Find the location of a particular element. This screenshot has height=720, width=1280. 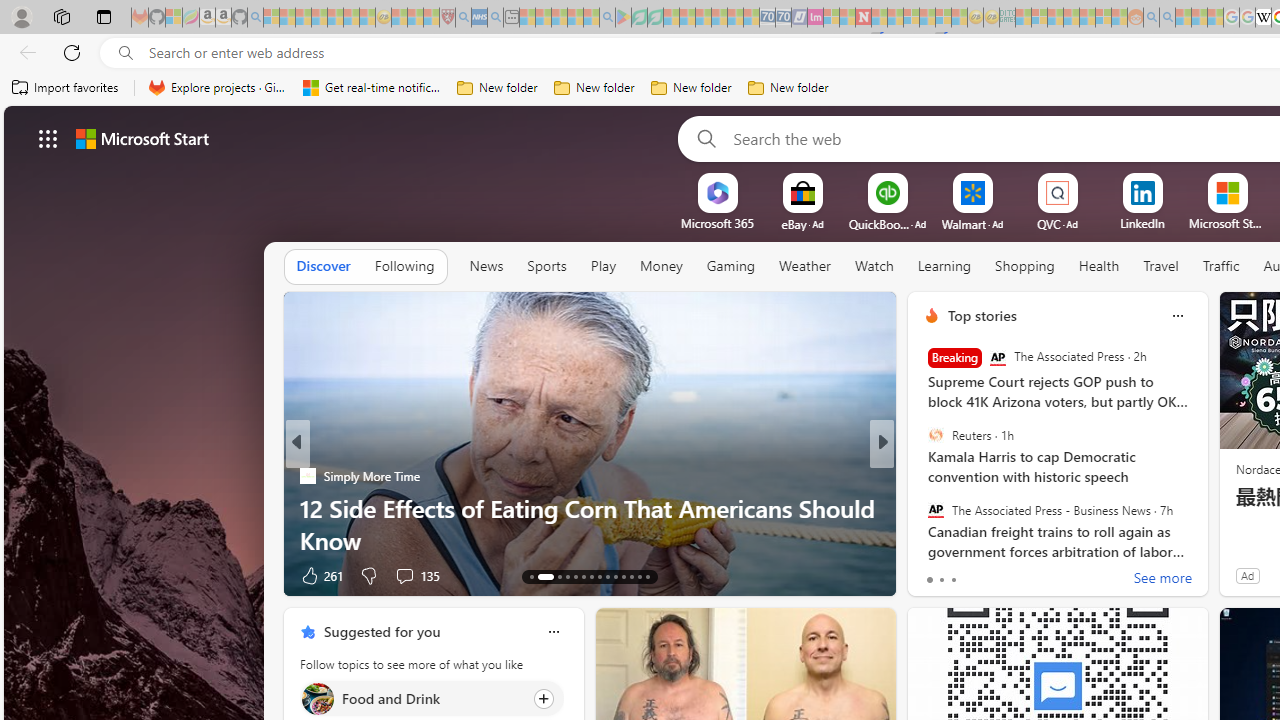

App launcher is located at coordinates (48, 138).